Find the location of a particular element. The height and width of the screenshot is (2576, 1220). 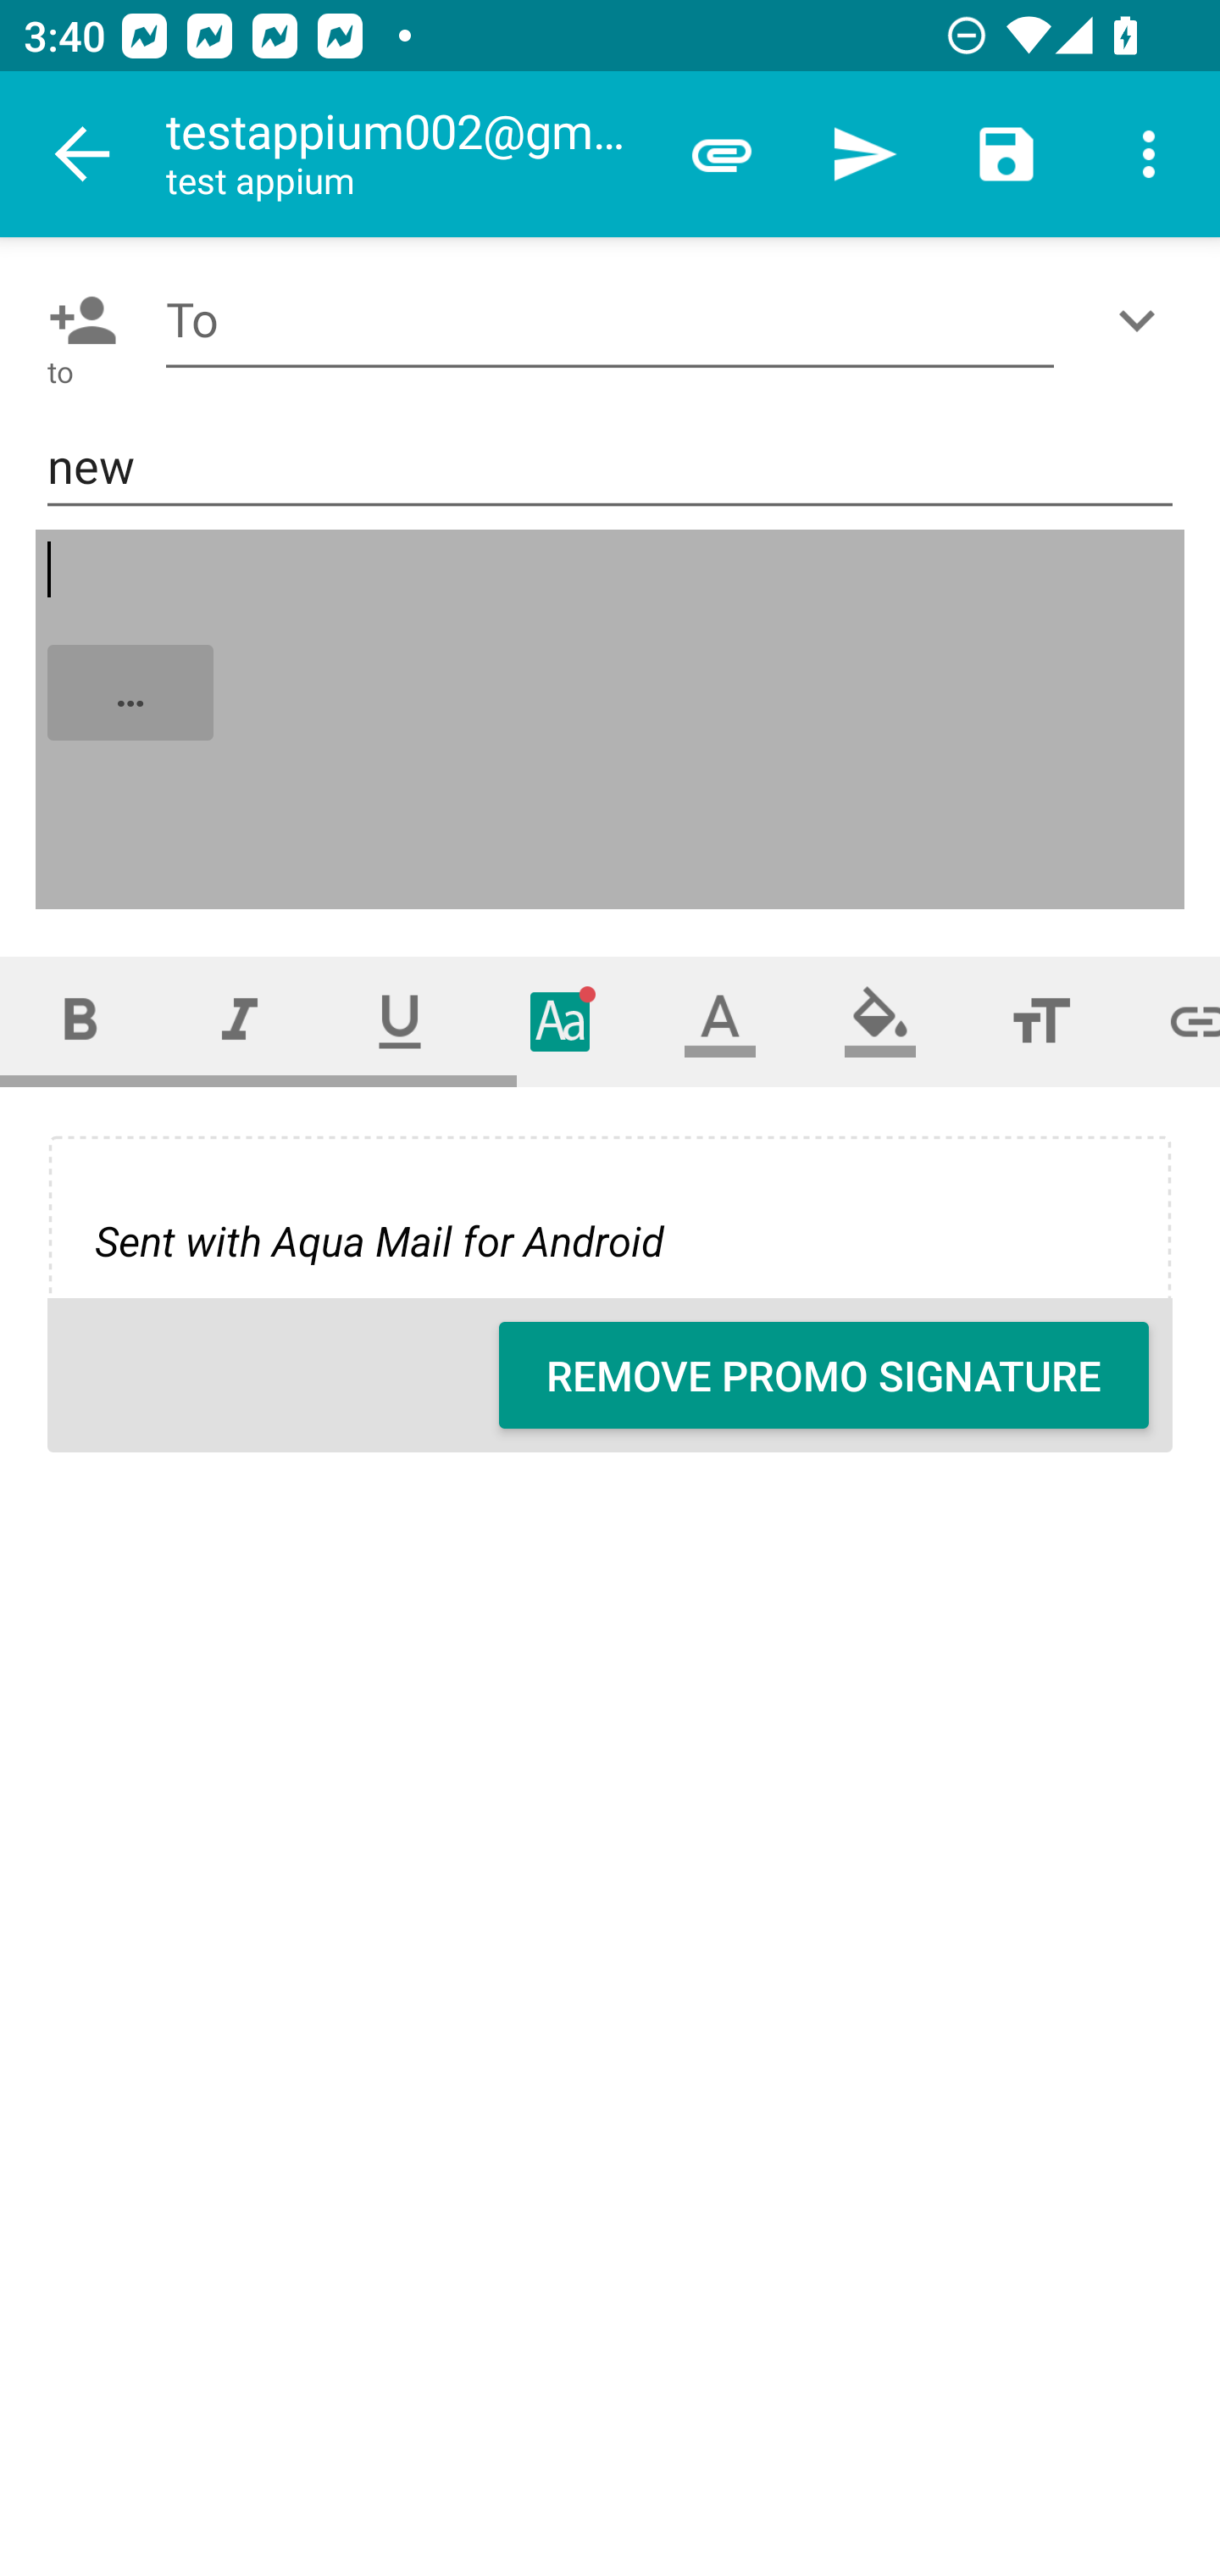

Save is located at coordinates (1006, 154).